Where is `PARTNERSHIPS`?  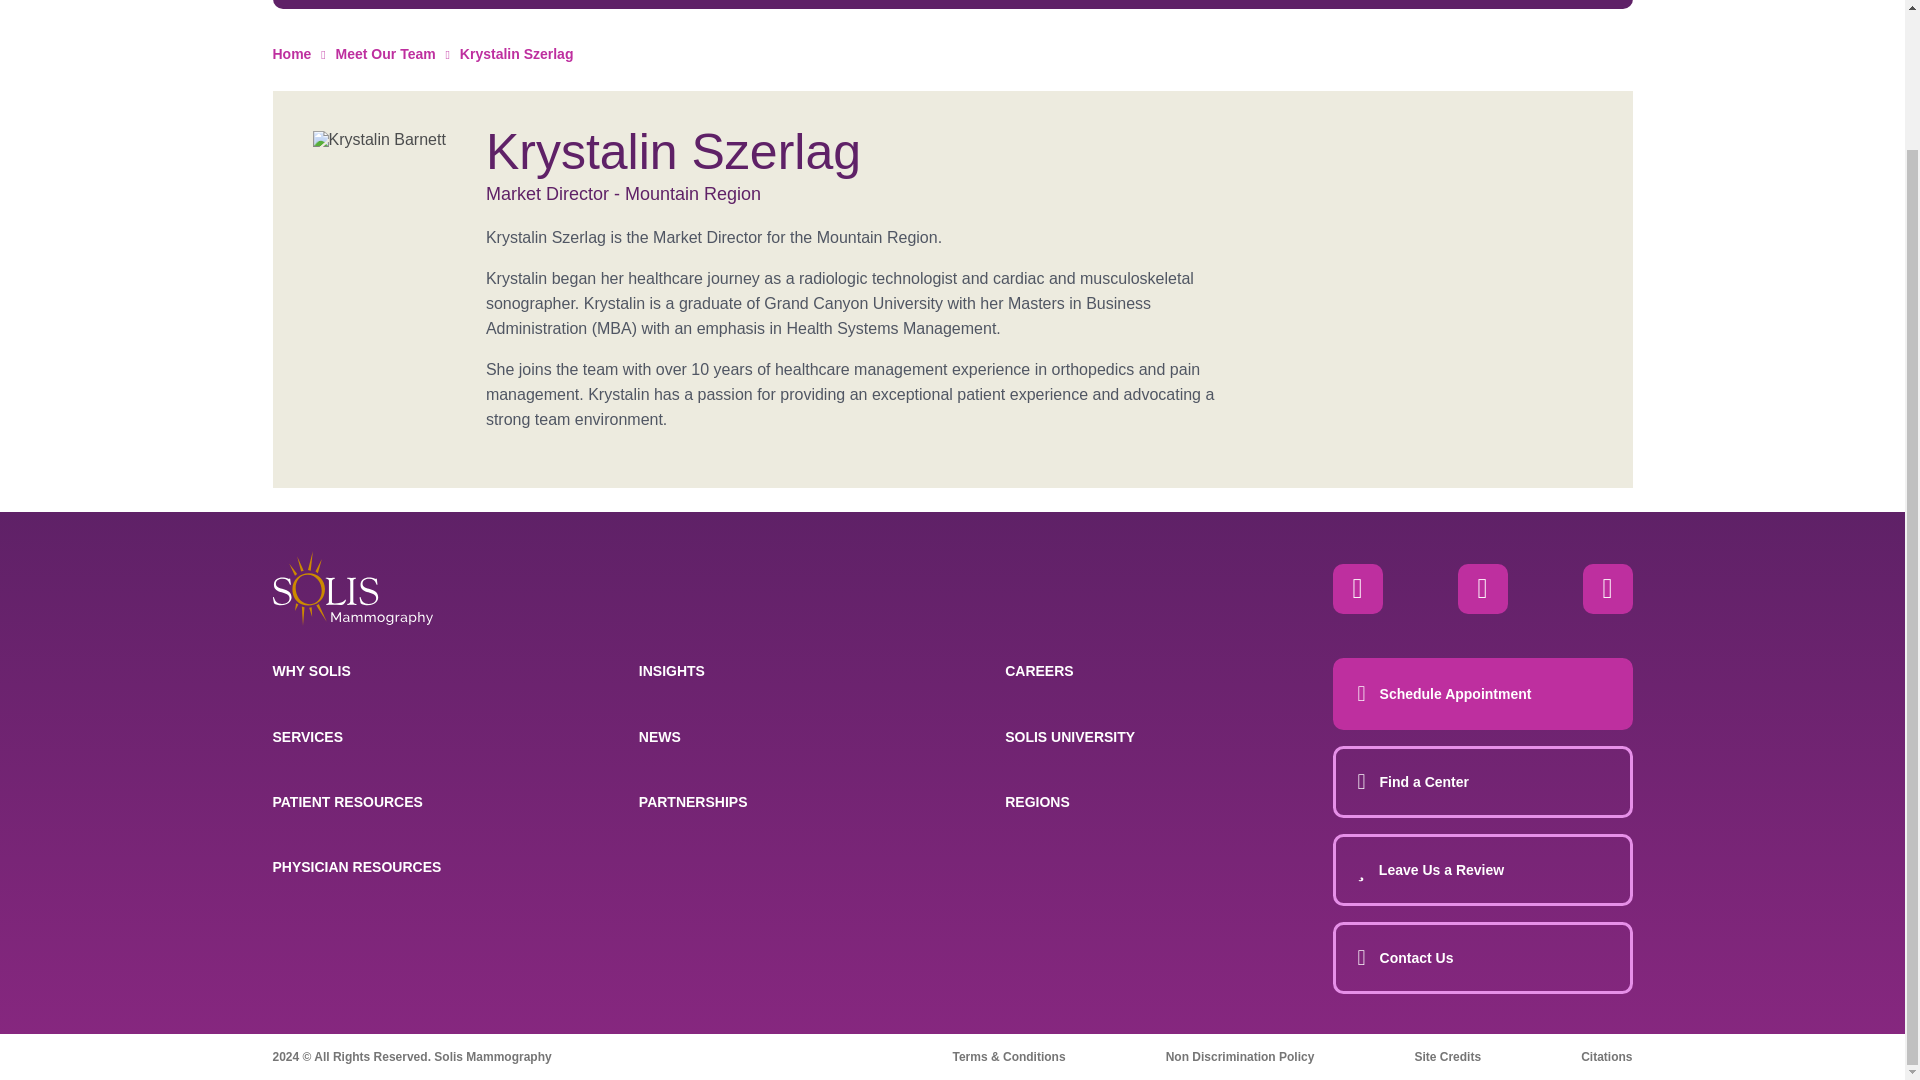 PARTNERSHIPS is located at coordinates (1488, 4).